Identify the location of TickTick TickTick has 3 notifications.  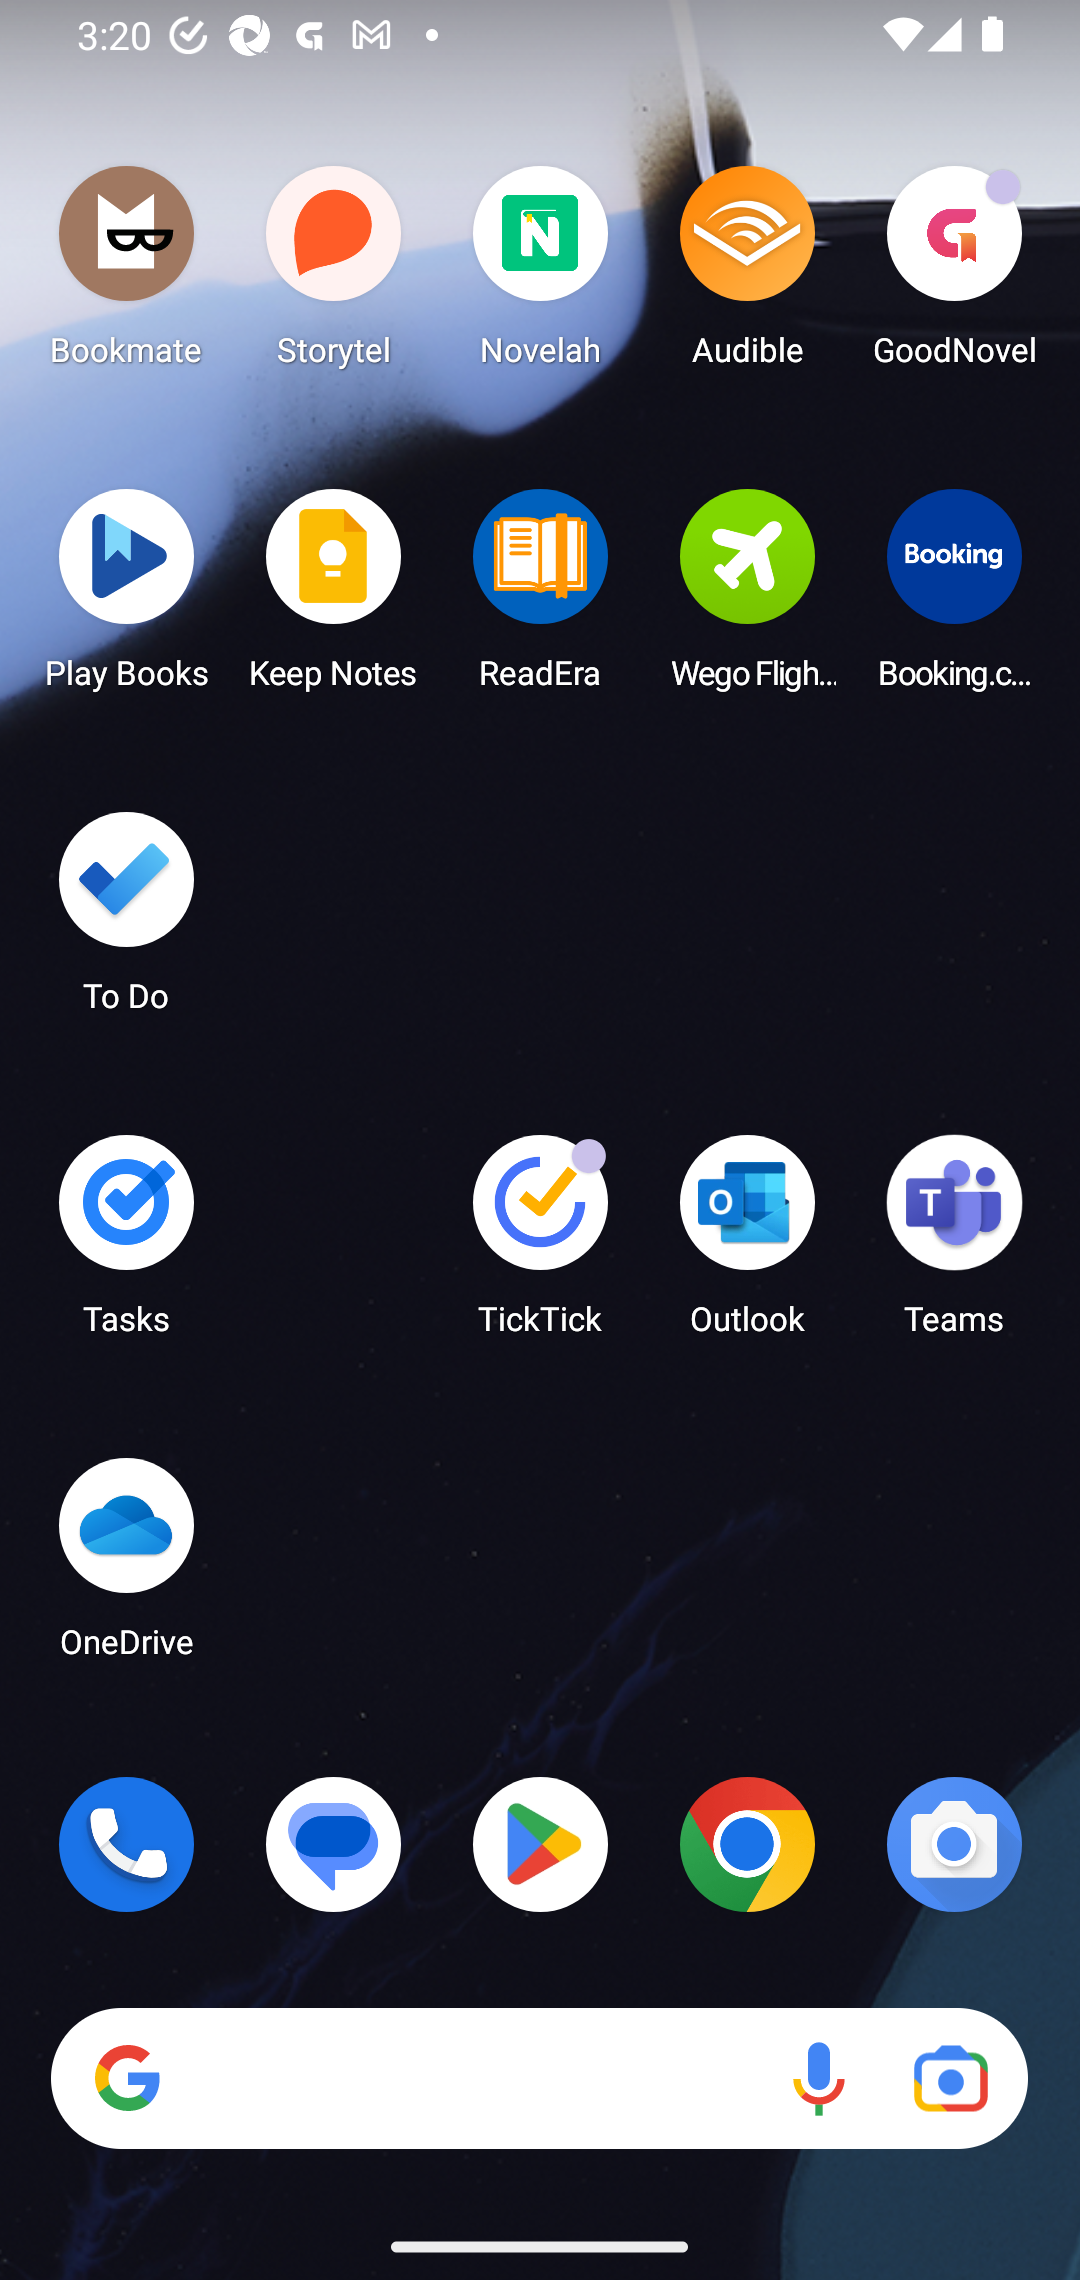
(540, 1244).